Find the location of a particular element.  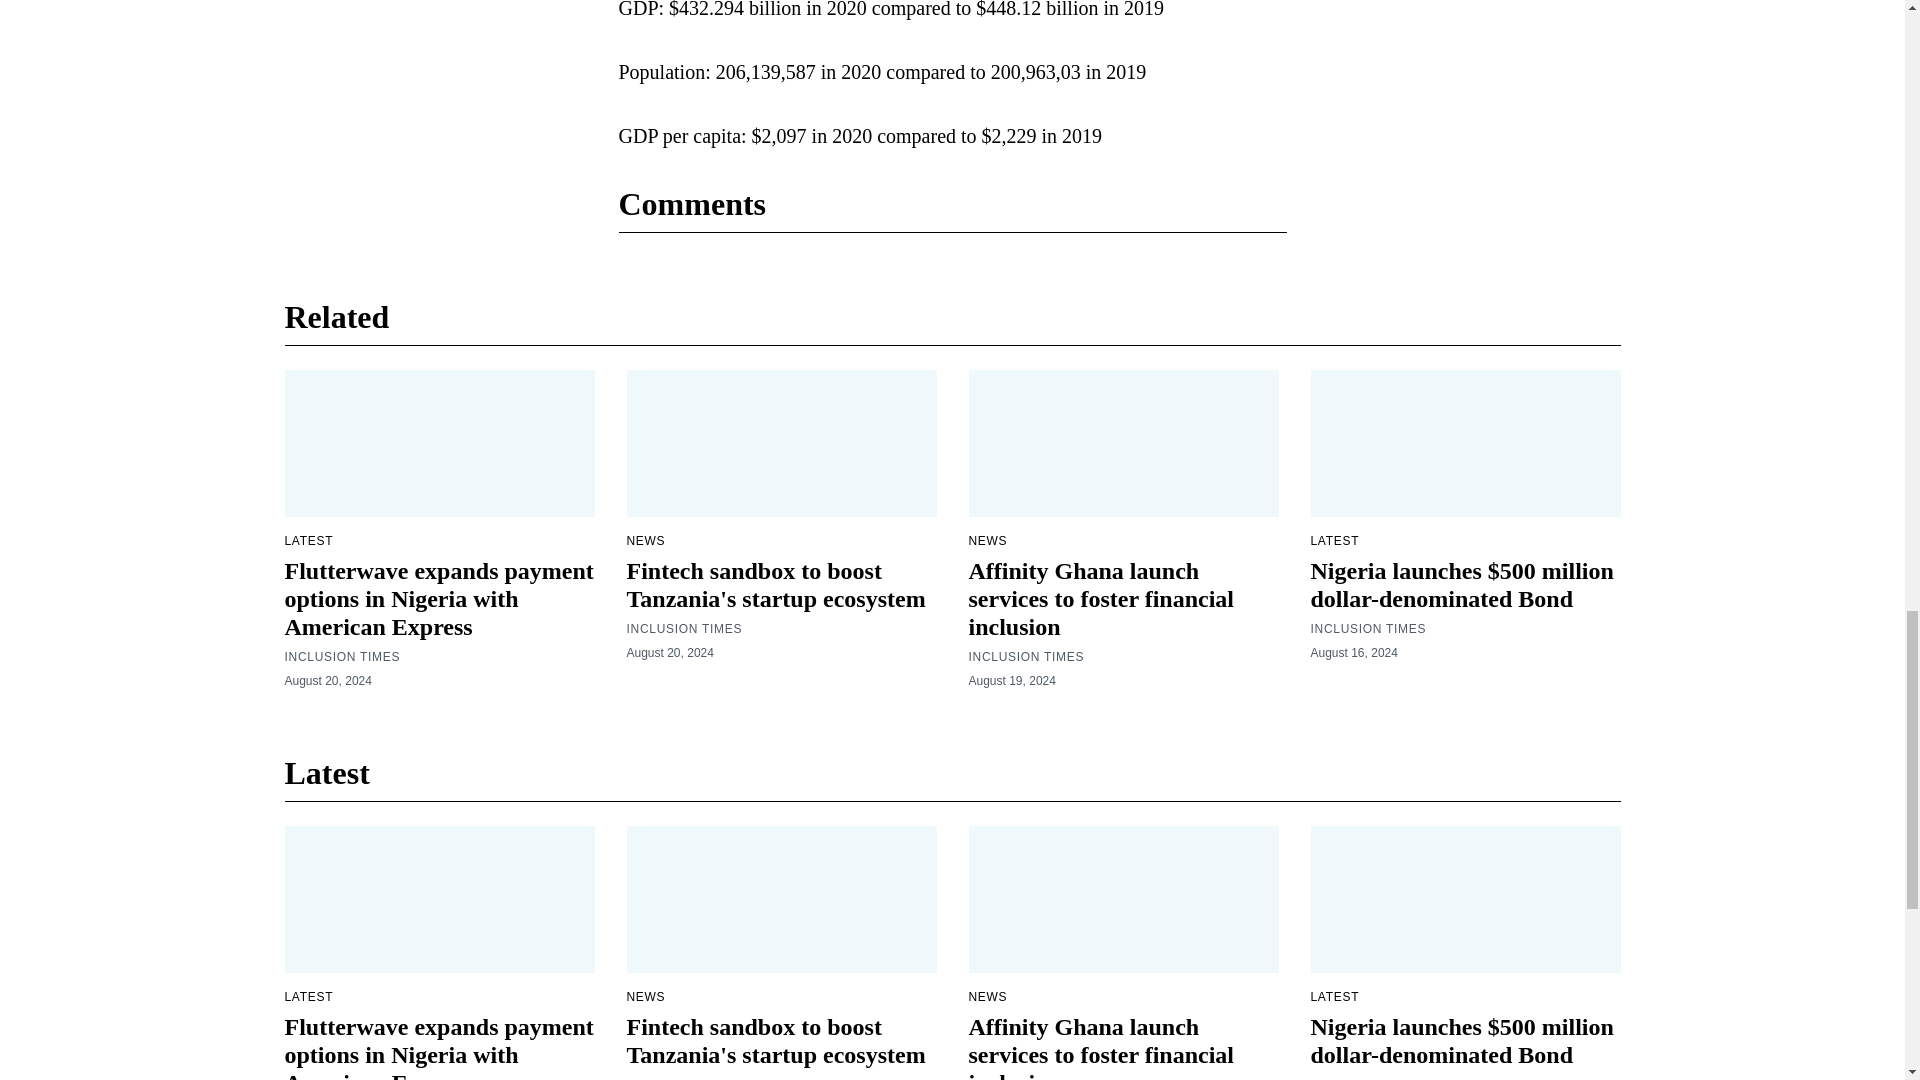

INCLUSION TIMES is located at coordinates (1026, 657).